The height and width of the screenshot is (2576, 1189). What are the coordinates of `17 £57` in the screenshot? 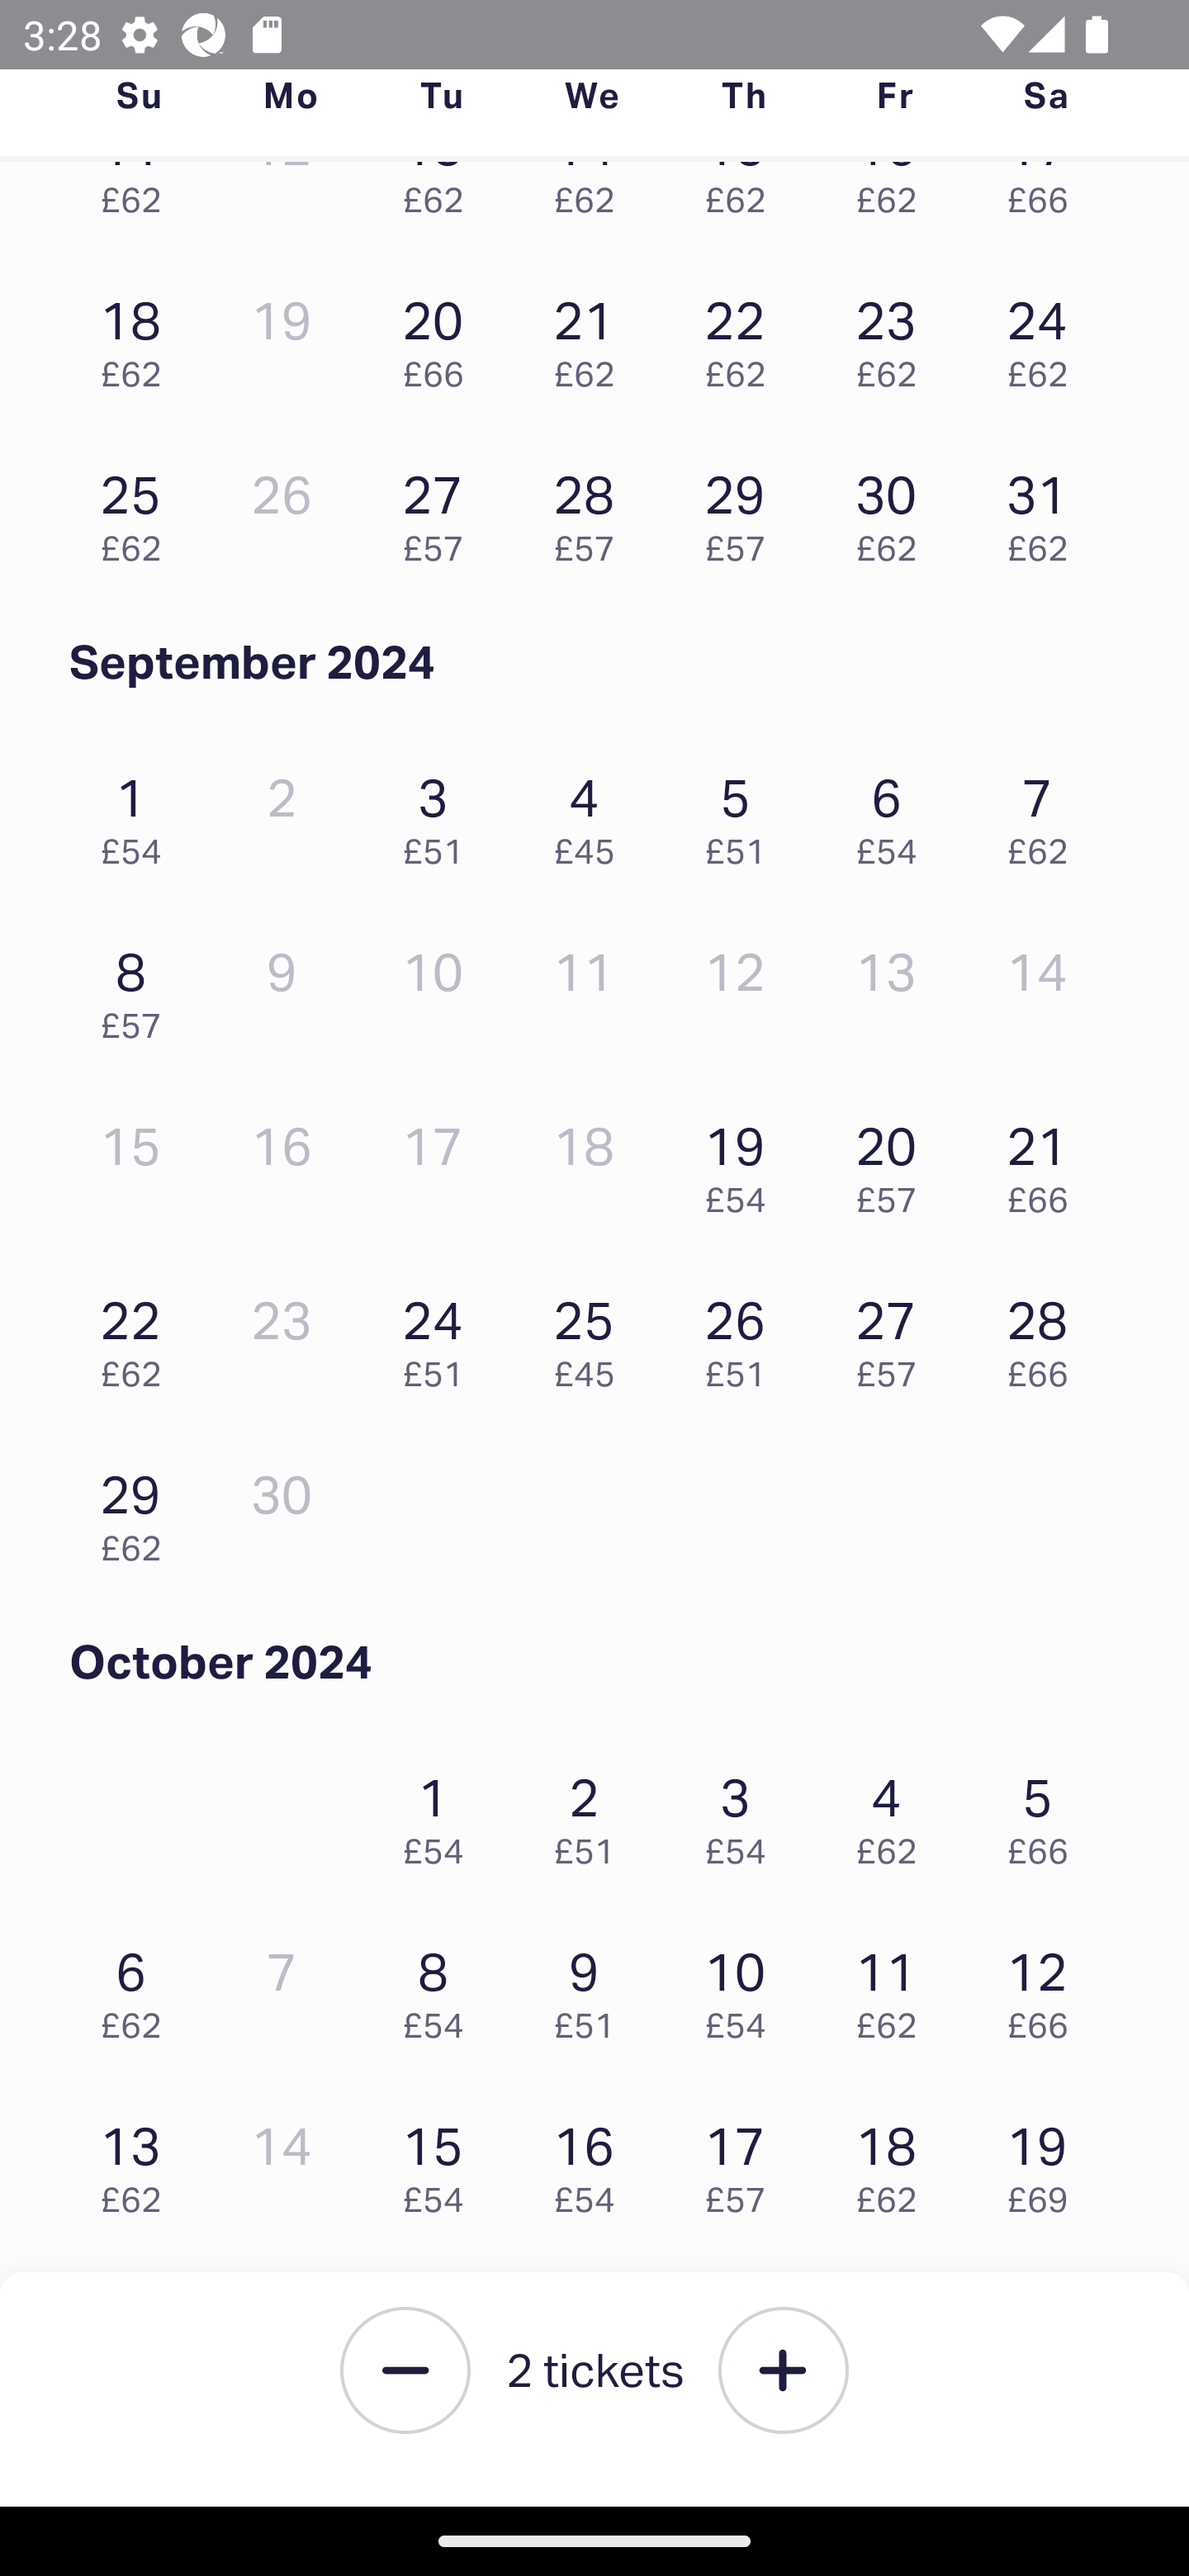 It's located at (743, 2162).